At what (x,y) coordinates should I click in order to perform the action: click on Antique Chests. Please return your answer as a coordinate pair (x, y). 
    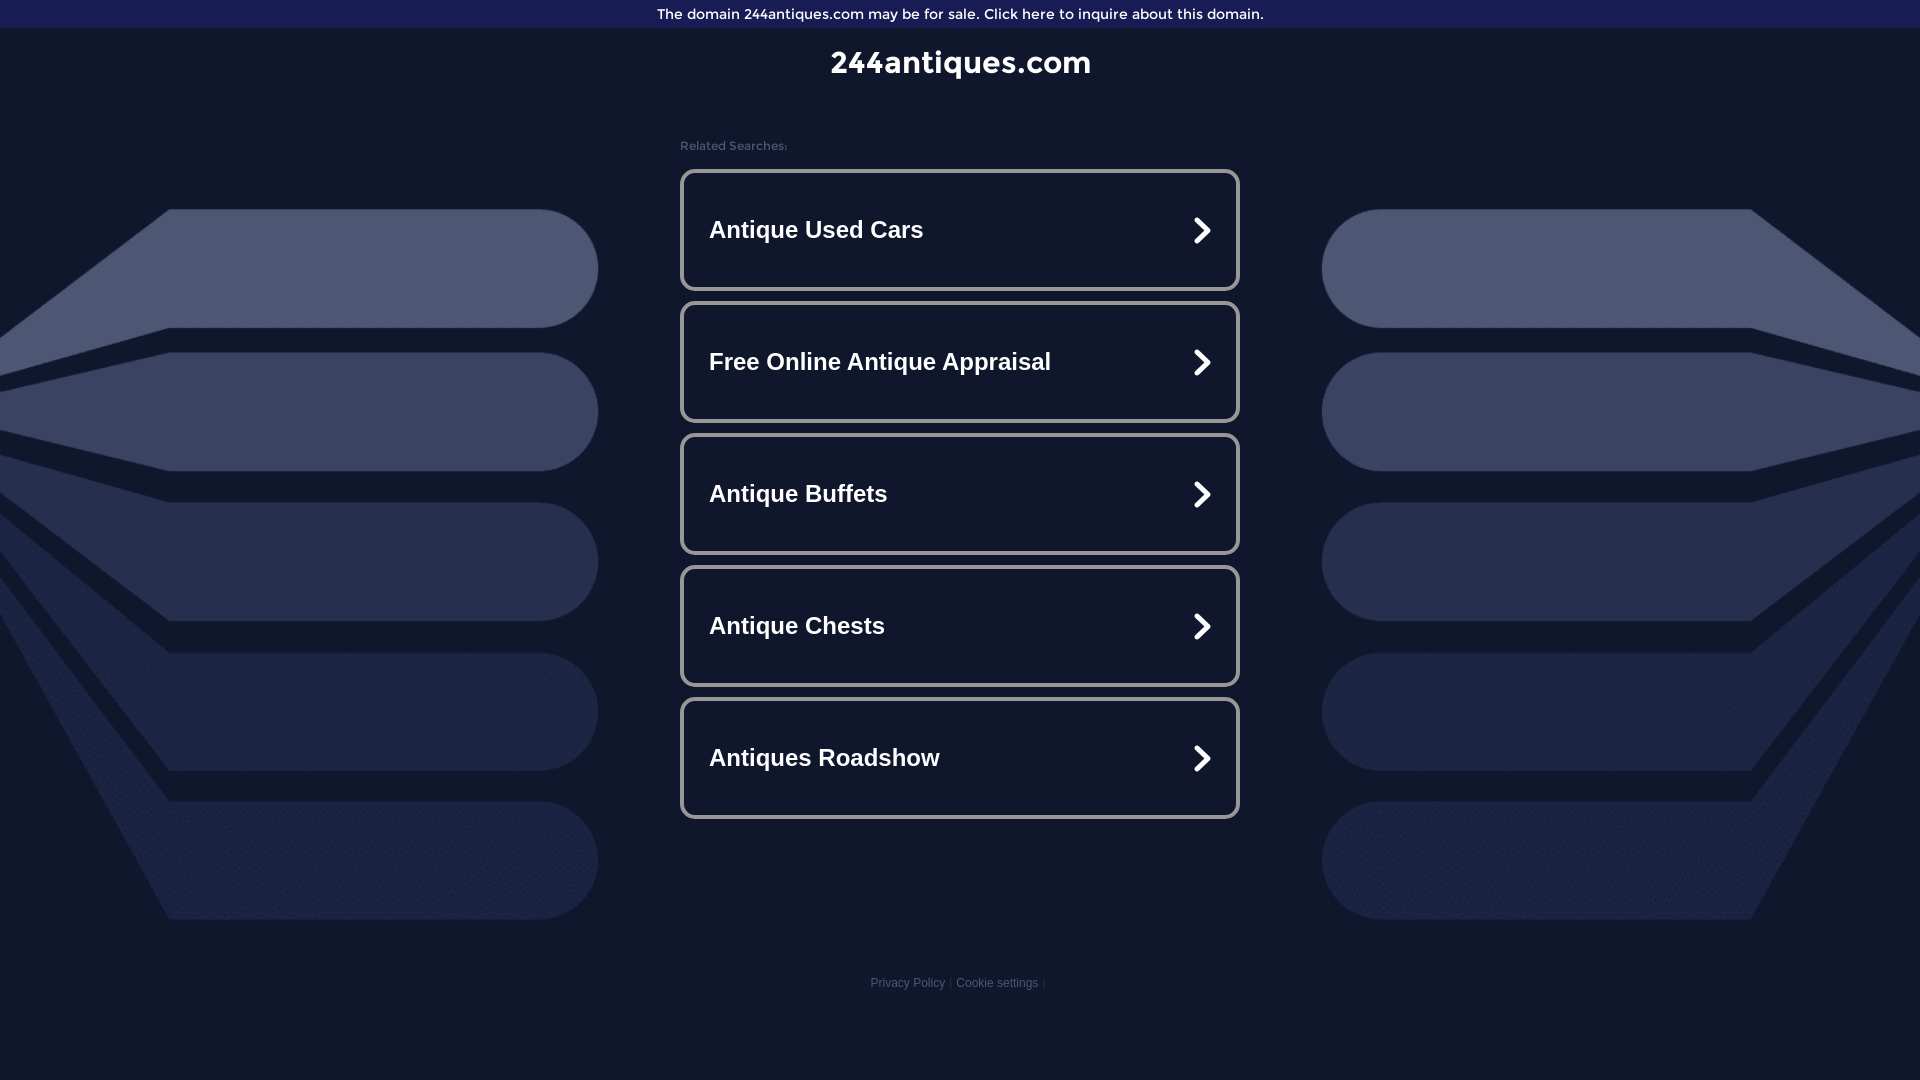
    Looking at the image, I should click on (960, 626).